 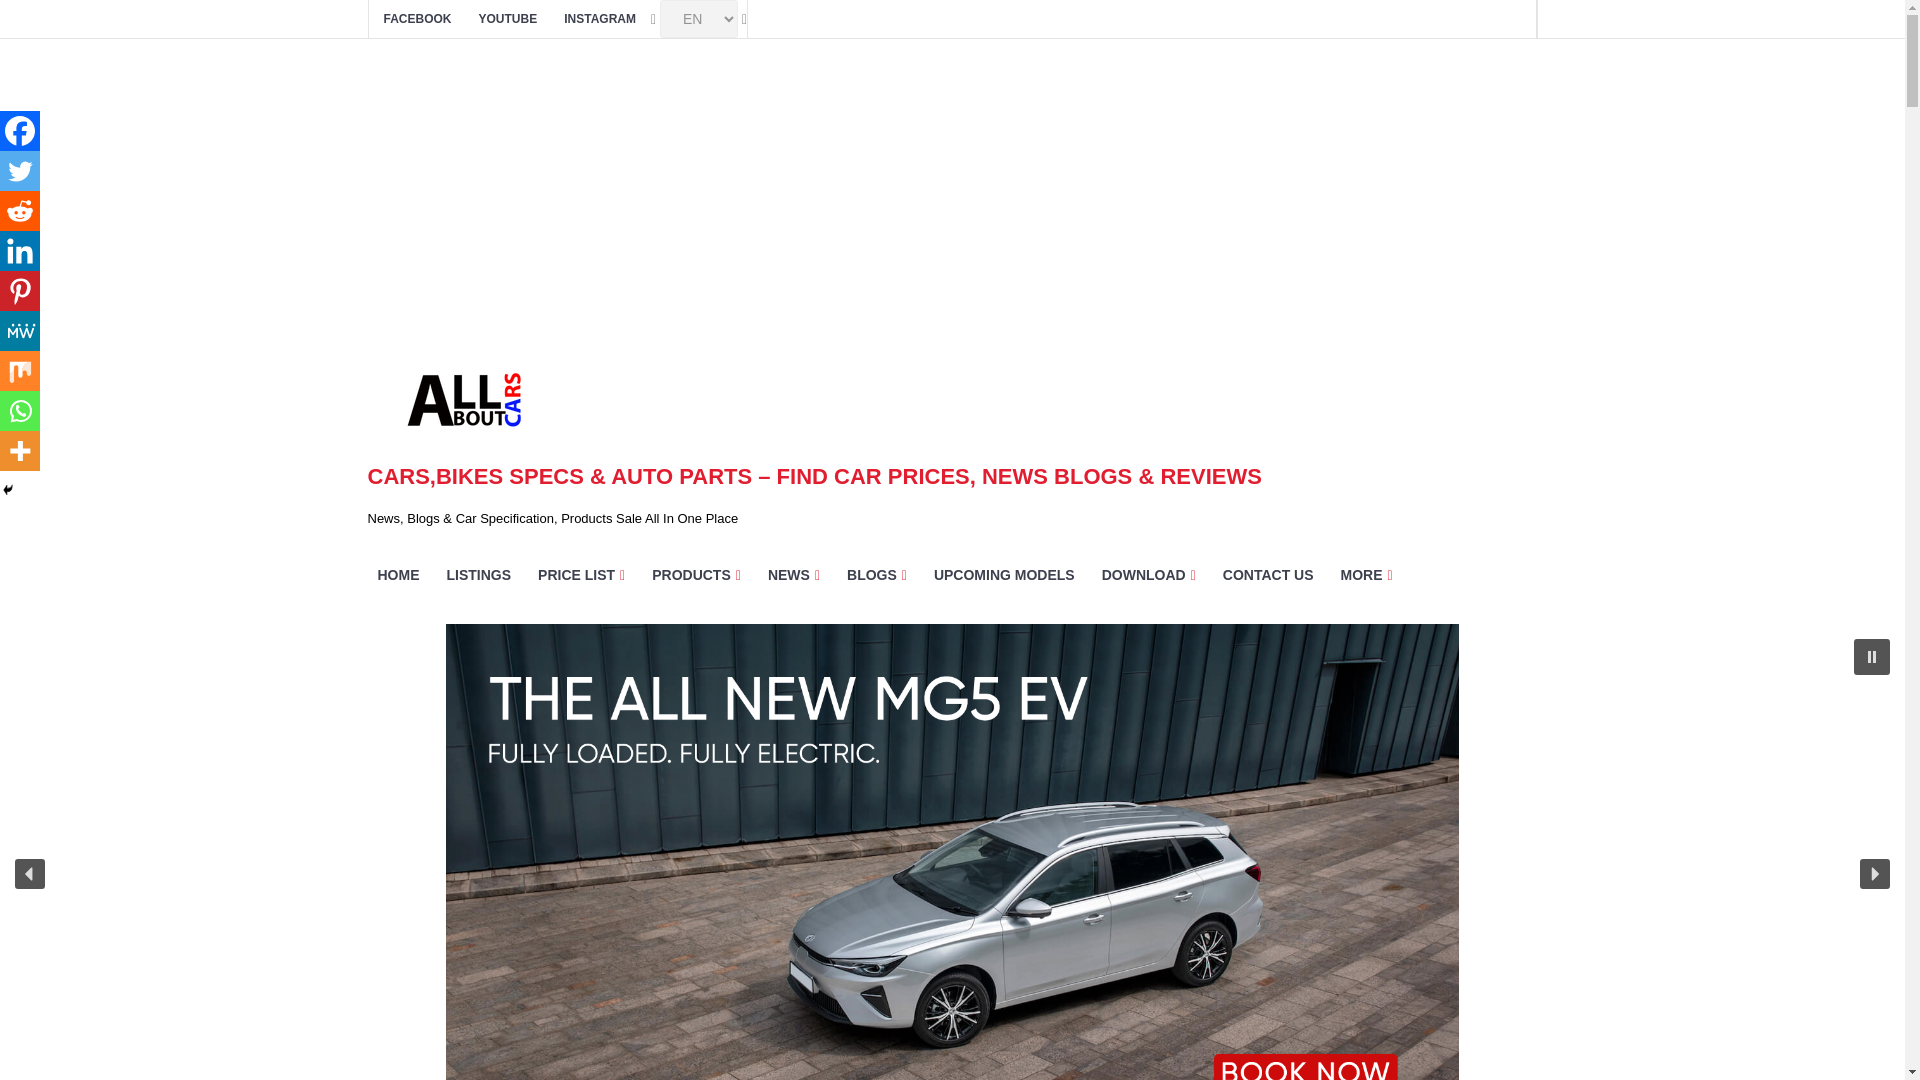 I want to click on LISTINGS, so click(x=478, y=574).